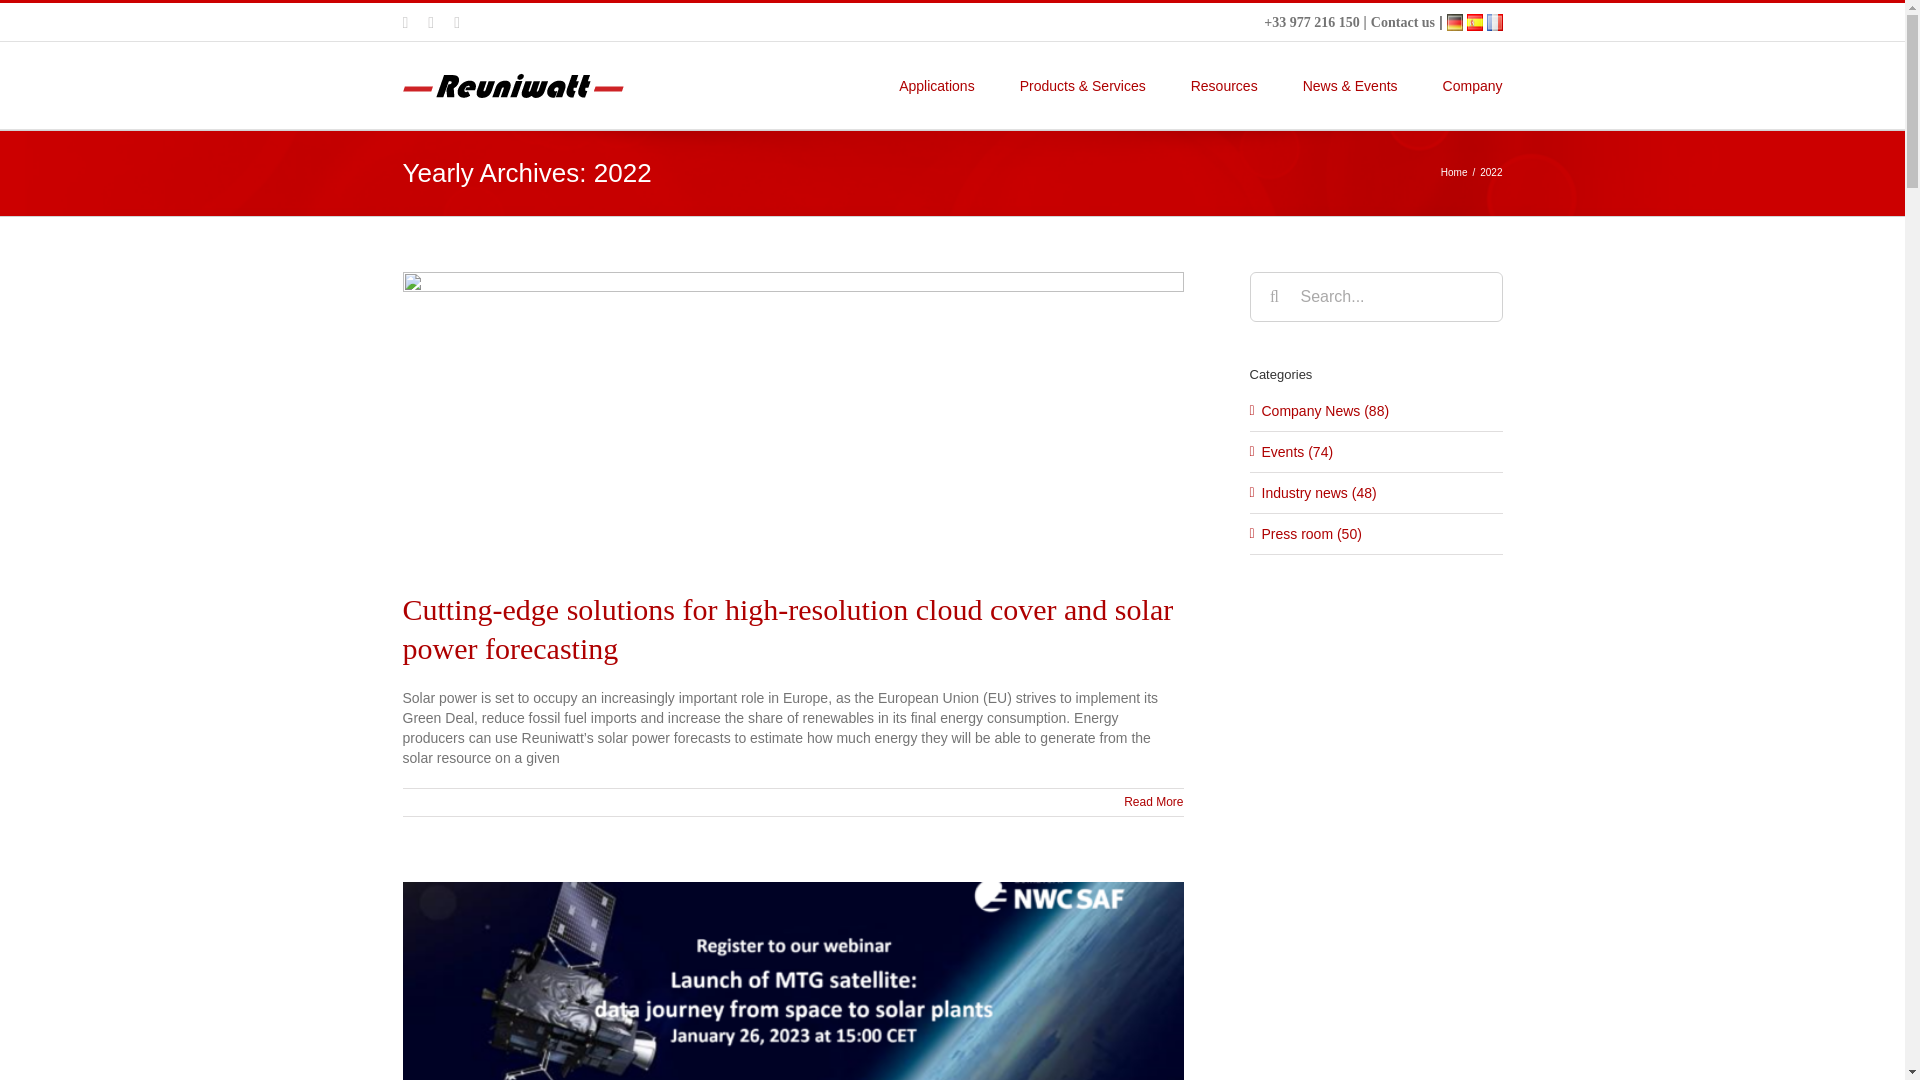  What do you see at coordinates (1494, 22) in the screenshot?
I see `Fr` at bounding box center [1494, 22].